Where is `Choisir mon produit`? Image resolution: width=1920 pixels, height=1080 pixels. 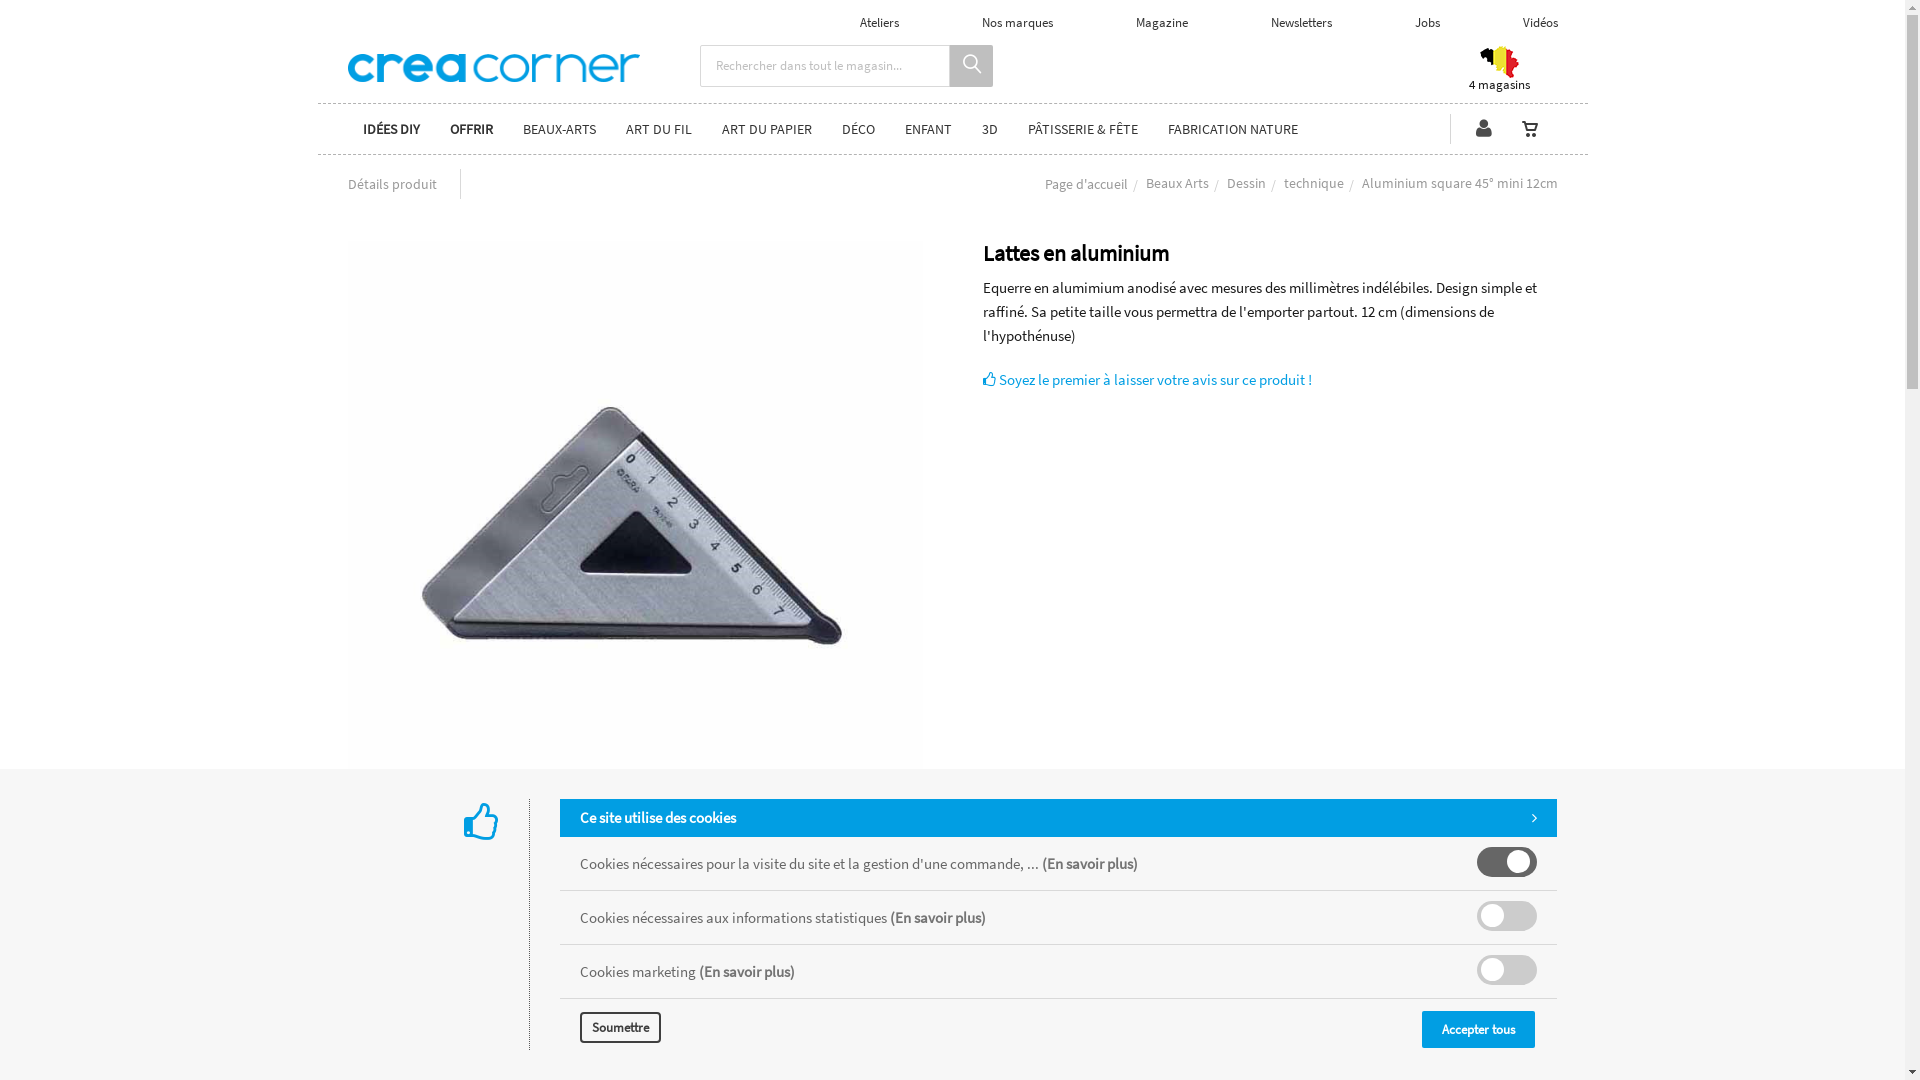
Choisir mon produit is located at coordinates (423, 851).